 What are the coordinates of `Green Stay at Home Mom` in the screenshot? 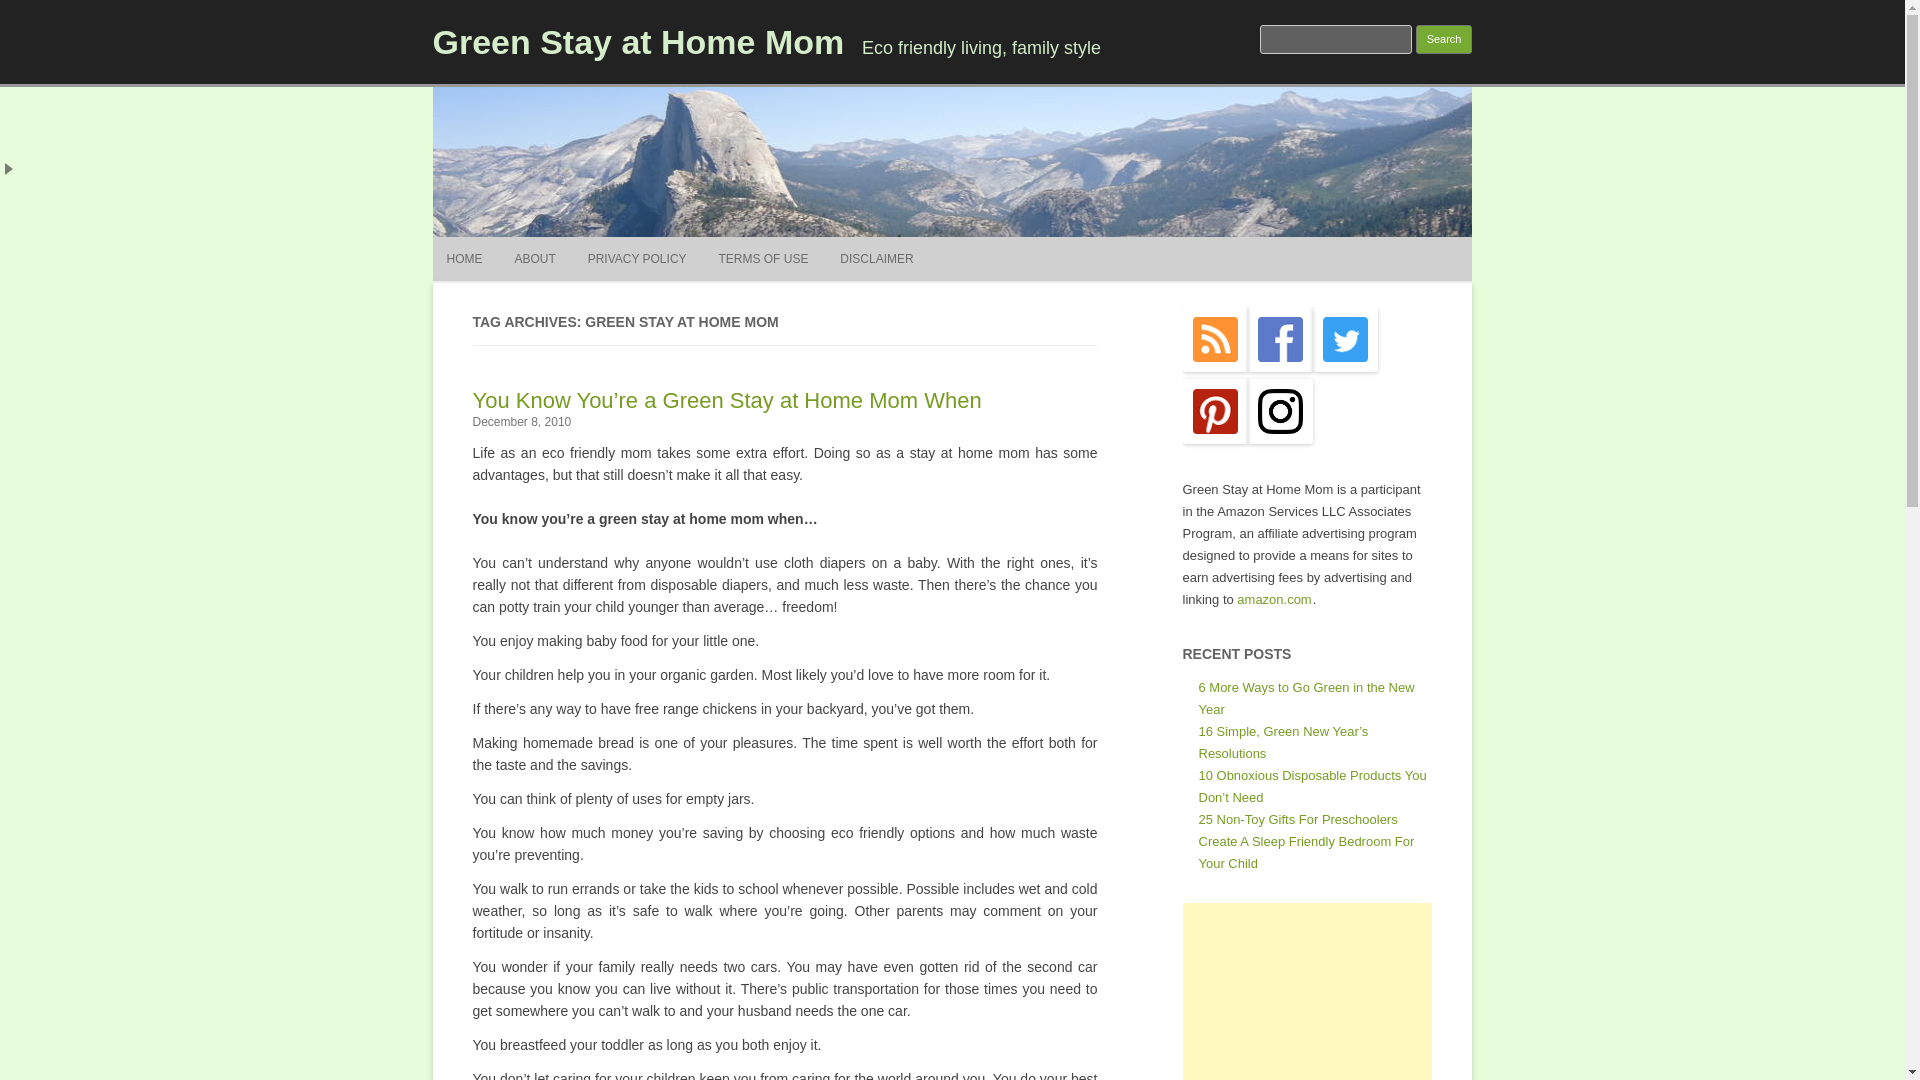 It's located at (638, 41).